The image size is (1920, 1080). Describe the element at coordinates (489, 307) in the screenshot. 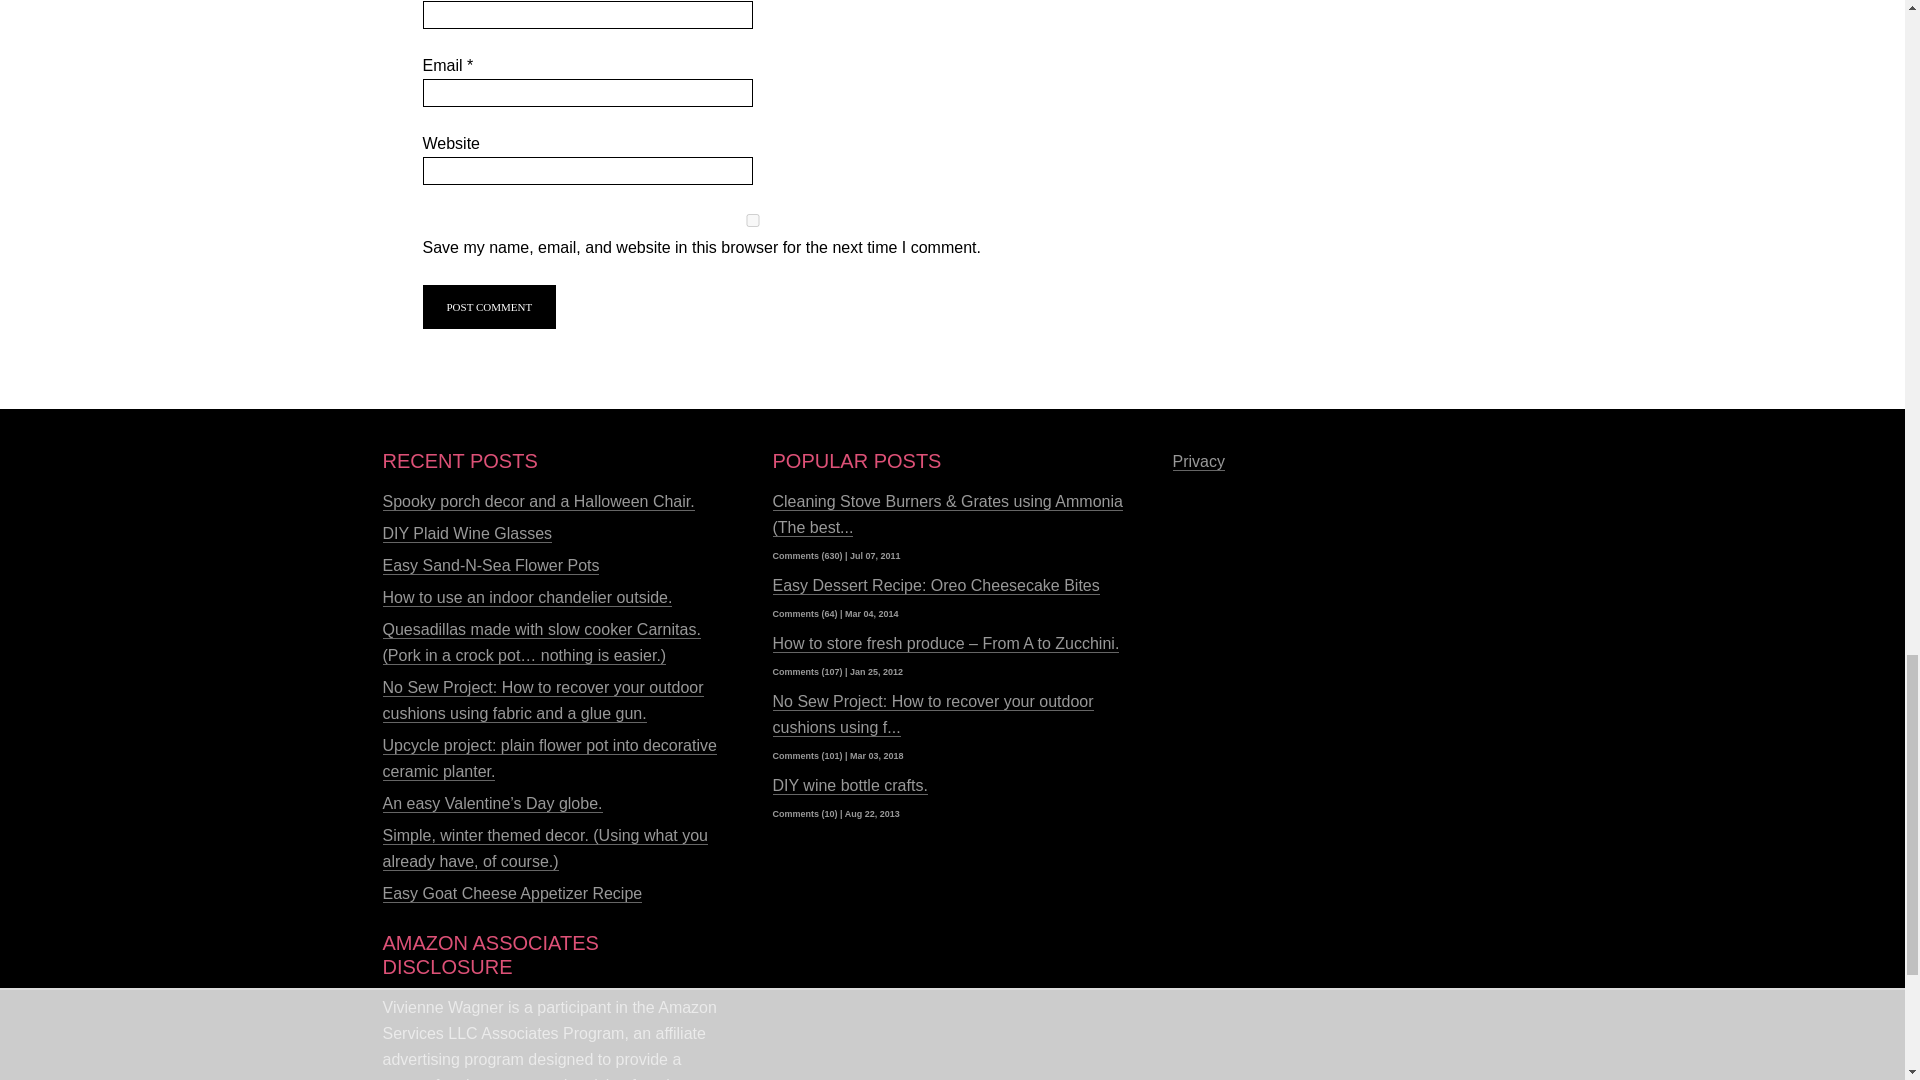

I see `Post Comment` at that location.